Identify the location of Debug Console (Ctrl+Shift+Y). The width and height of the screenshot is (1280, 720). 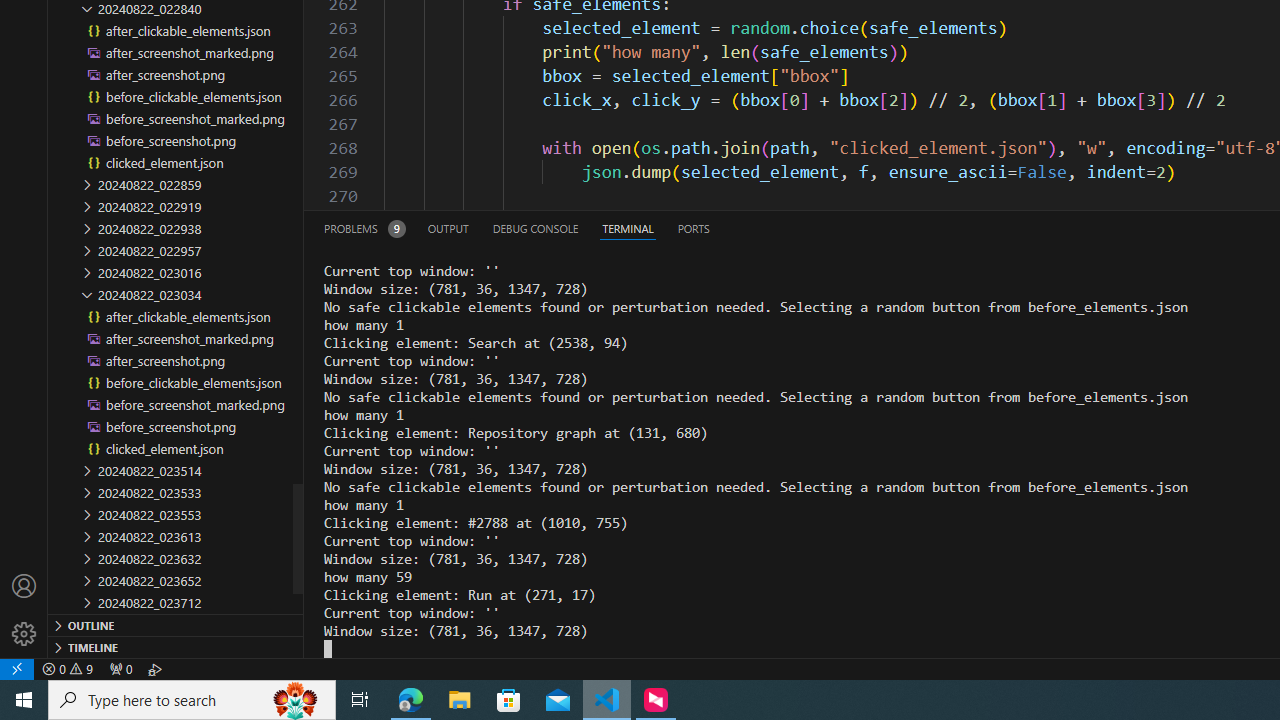
(536, 228).